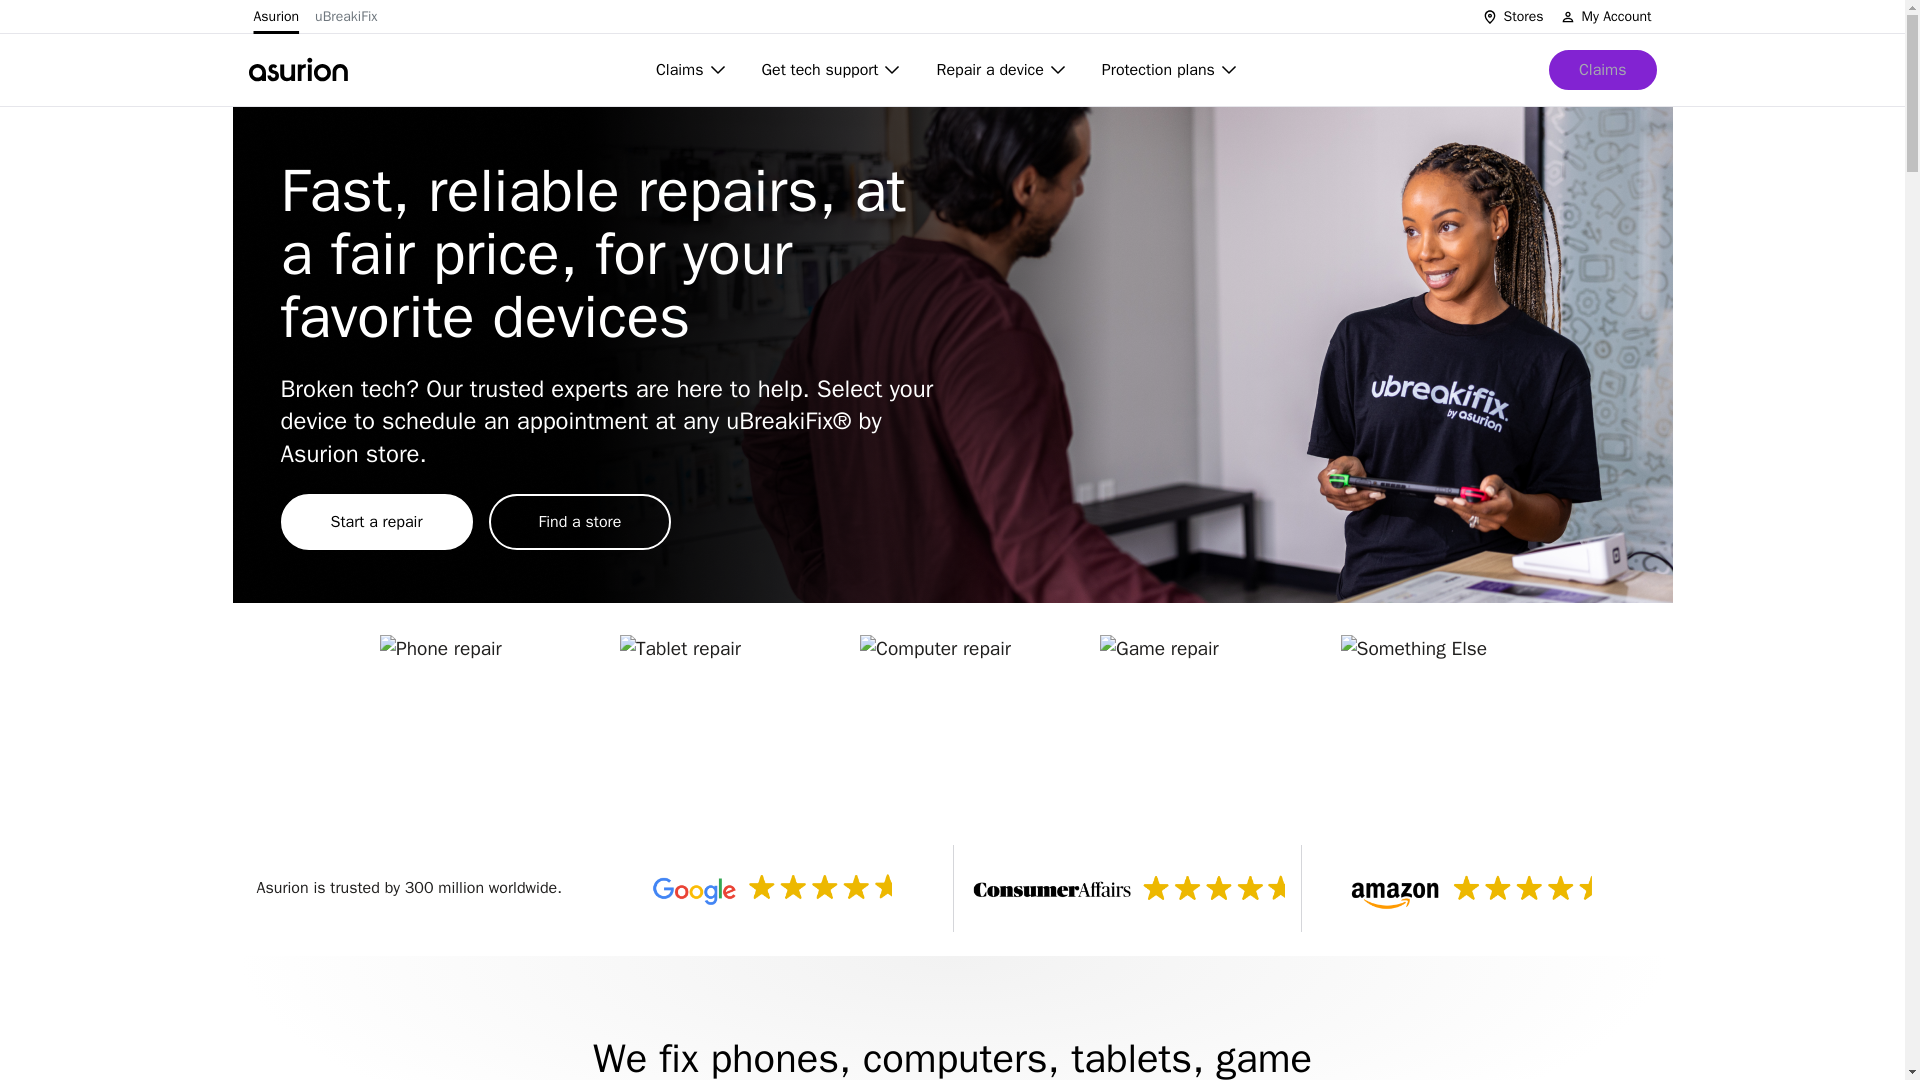 Image resolution: width=1920 pixels, height=1080 pixels. I want to click on My Account, so click(1605, 16).